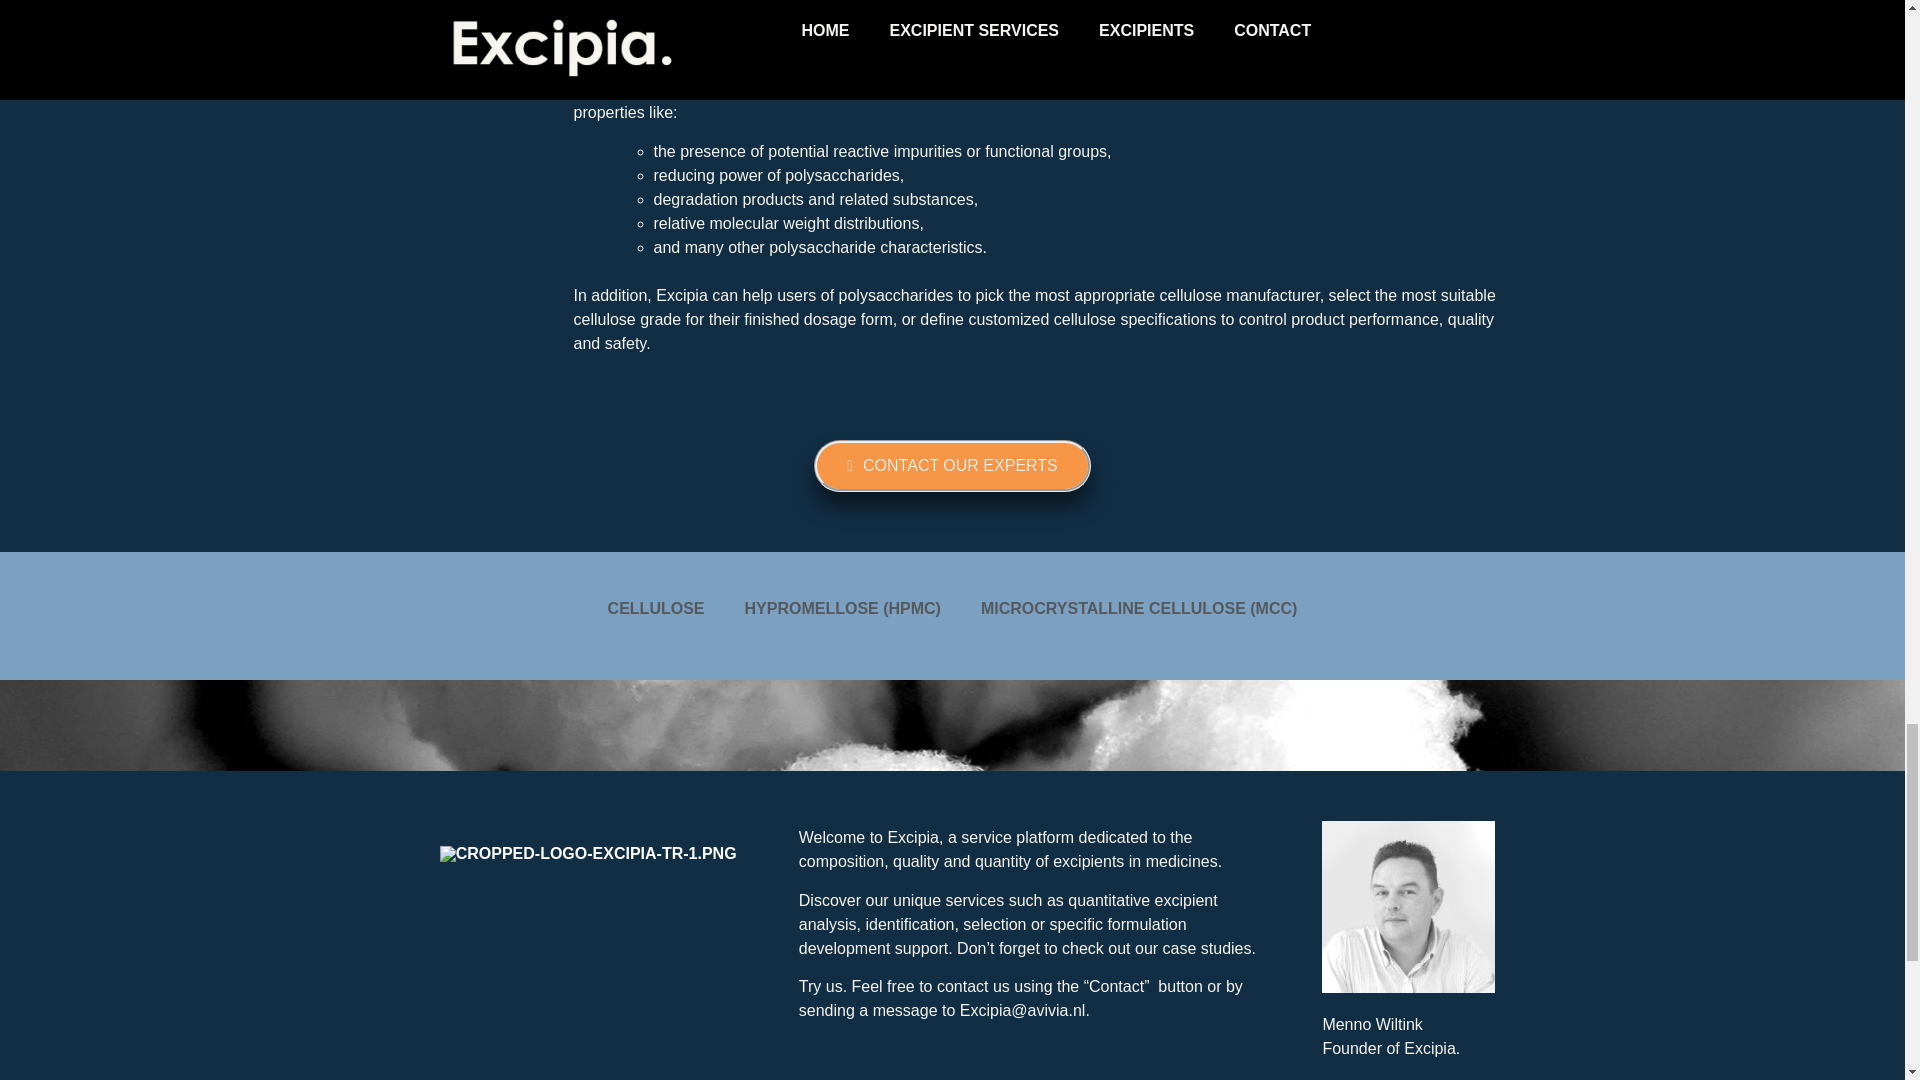  Describe the element at coordinates (588, 853) in the screenshot. I see `cropped-Logo-Excipia-tr-1.png` at that location.